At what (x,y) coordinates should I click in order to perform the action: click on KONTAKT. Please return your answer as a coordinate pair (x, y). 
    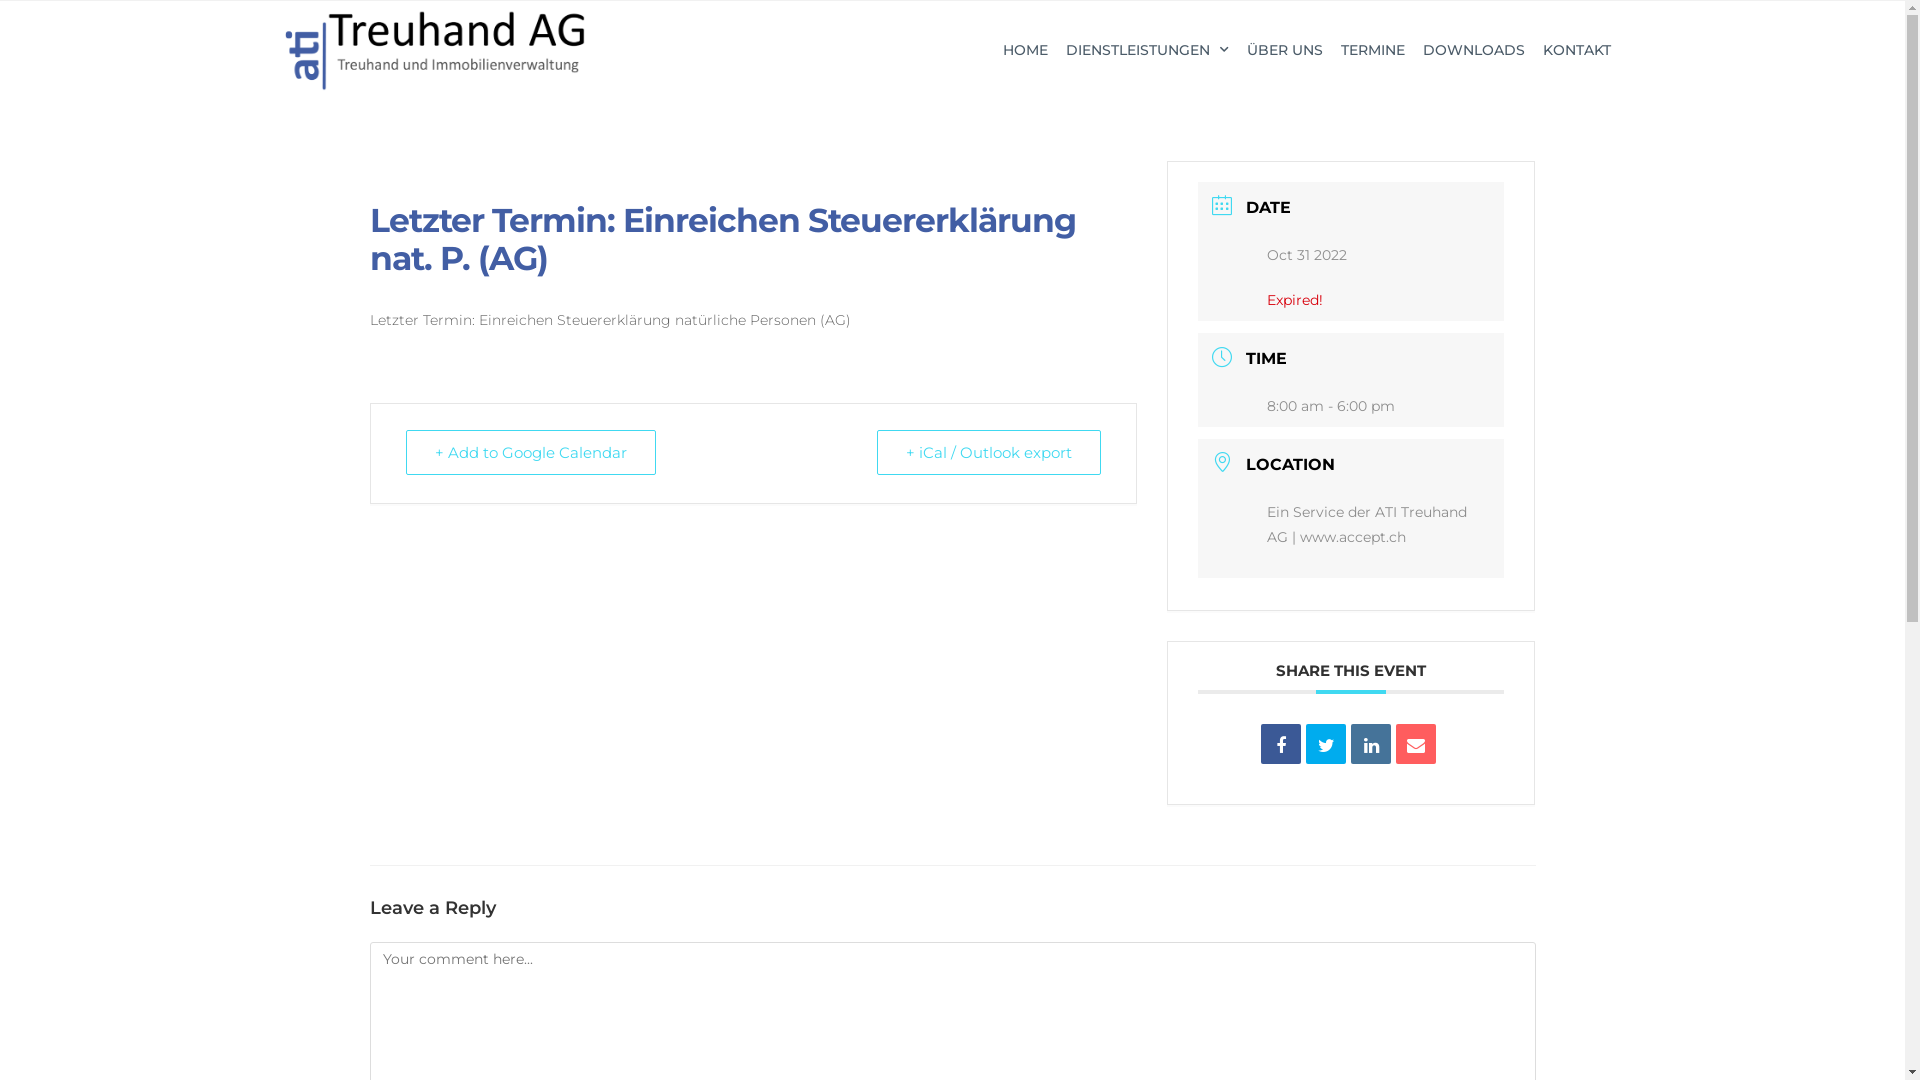
    Looking at the image, I should click on (1577, 50).